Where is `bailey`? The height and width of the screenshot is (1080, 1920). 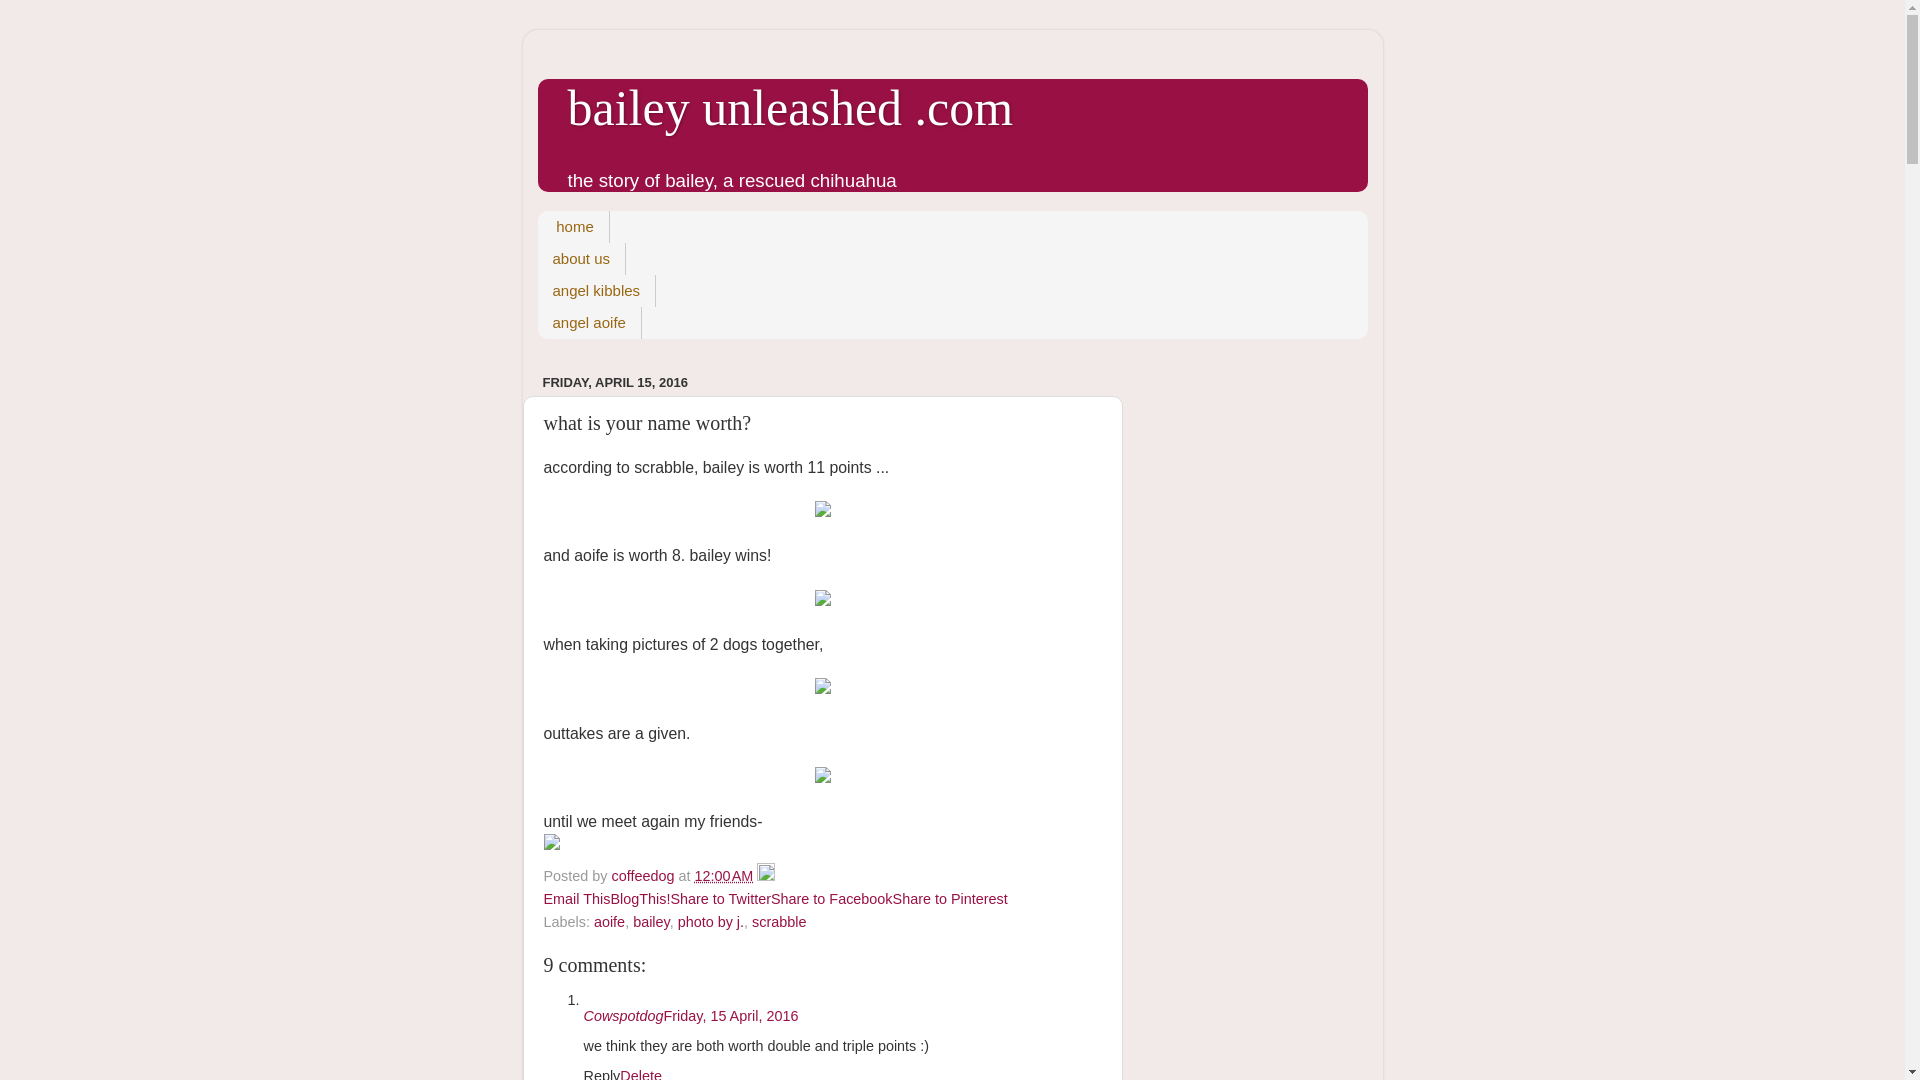
bailey is located at coordinates (652, 921).